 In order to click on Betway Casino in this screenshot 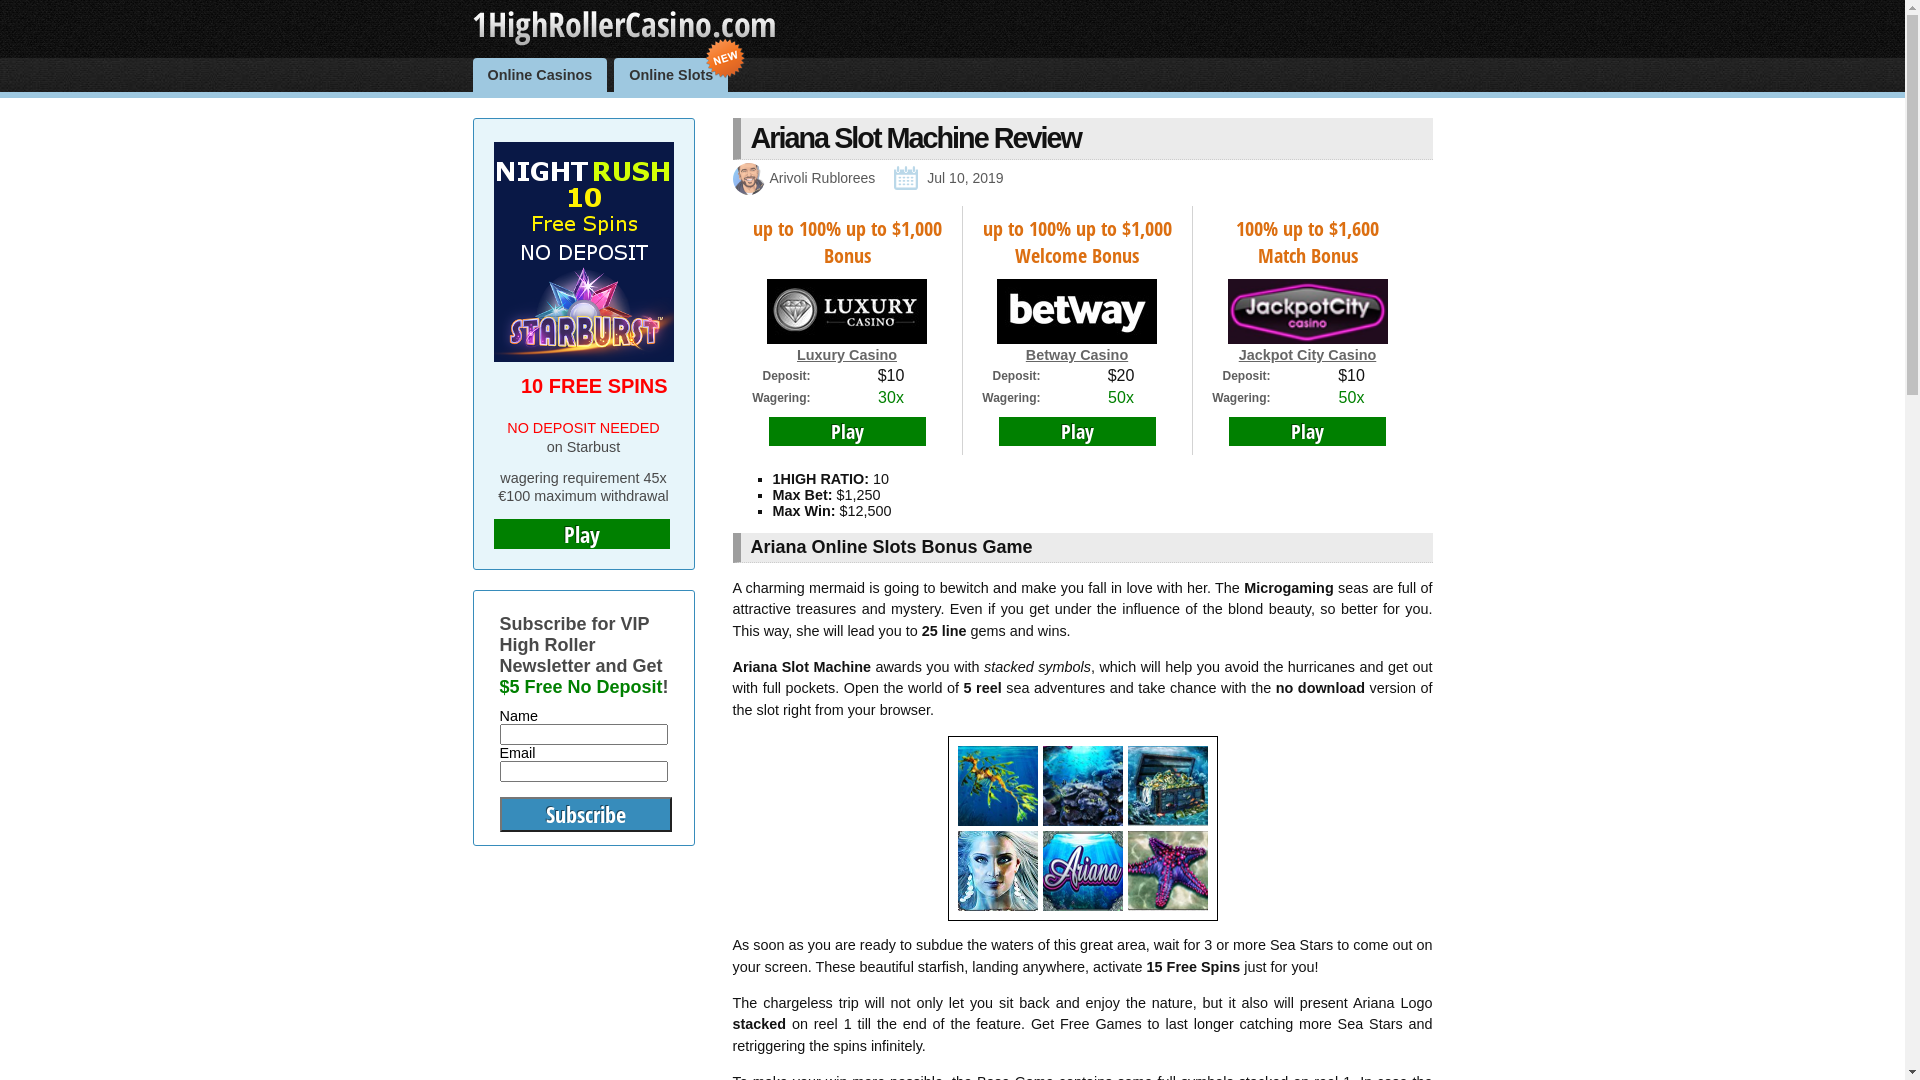, I will do `click(1077, 355)`.